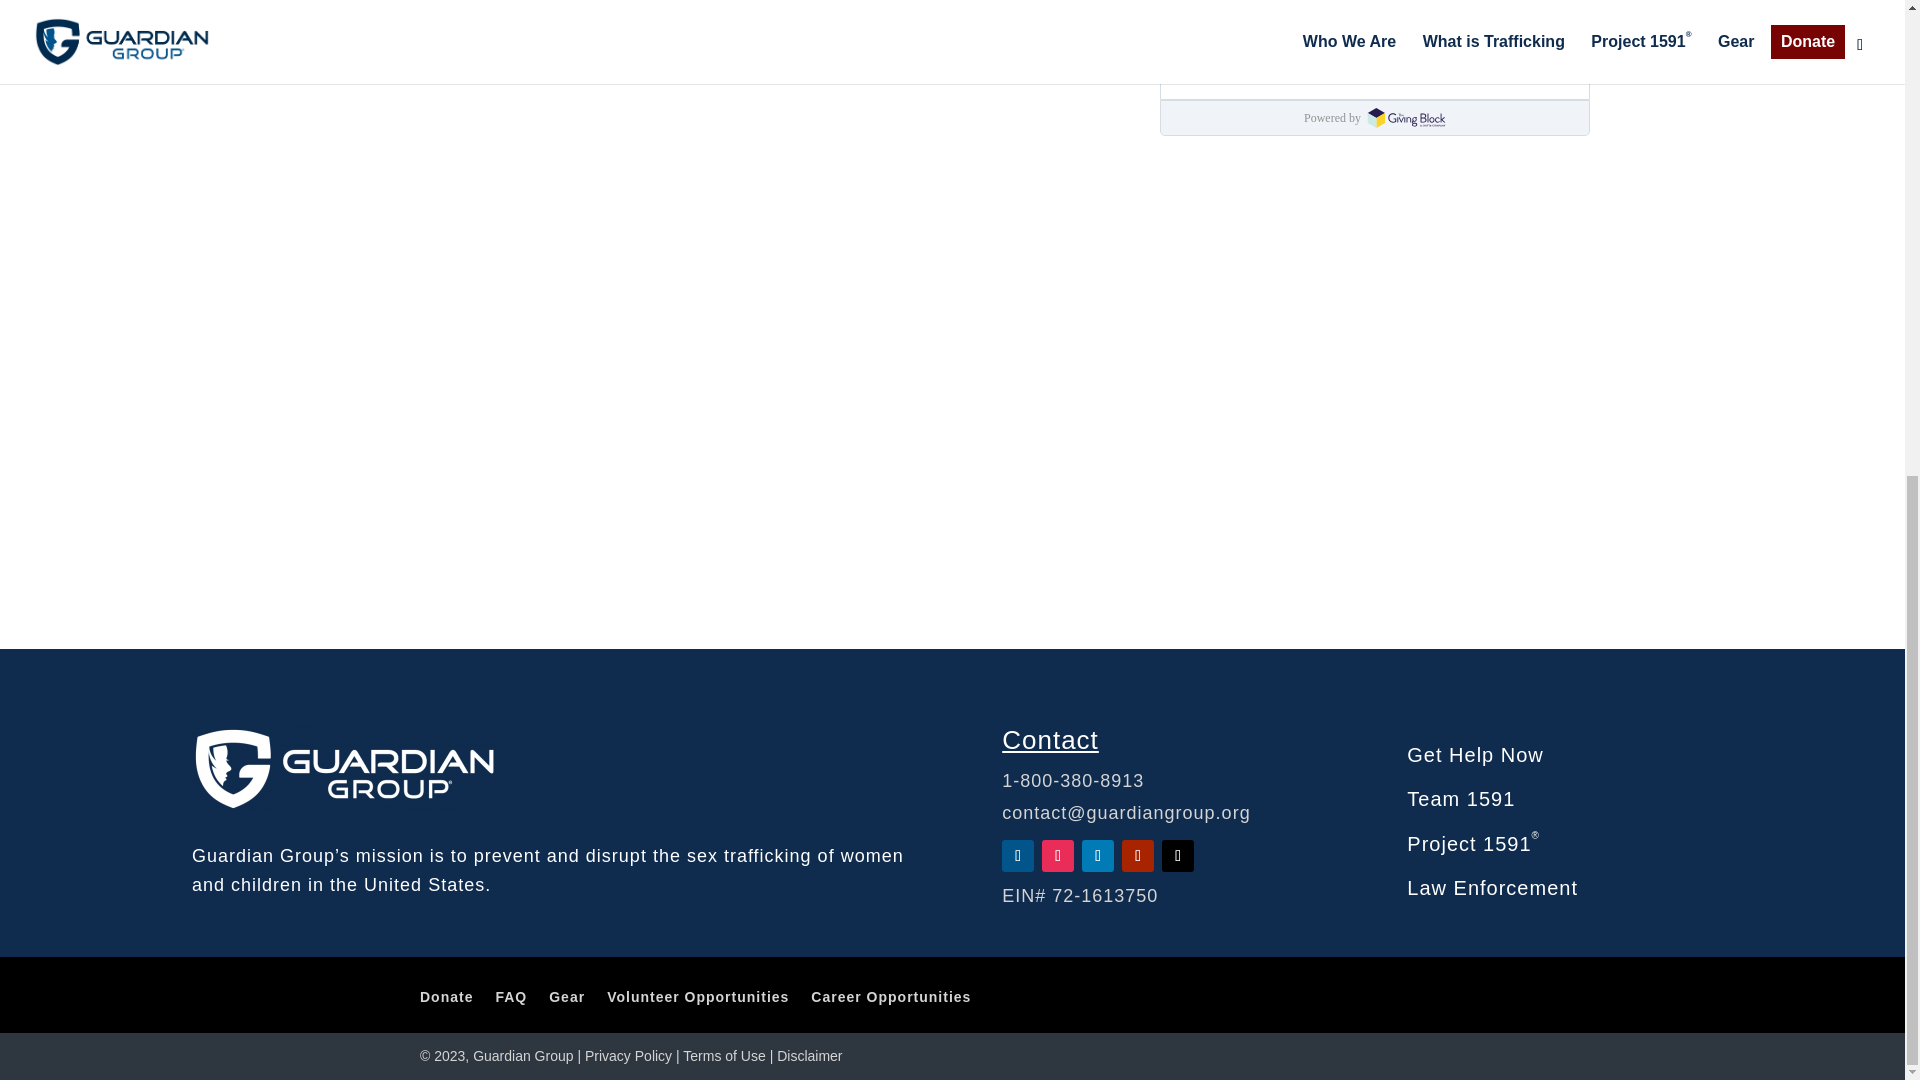 The height and width of the screenshot is (1080, 1920). What do you see at coordinates (1058, 856) in the screenshot?
I see `Follow on Instagram` at bounding box center [1058, 856].